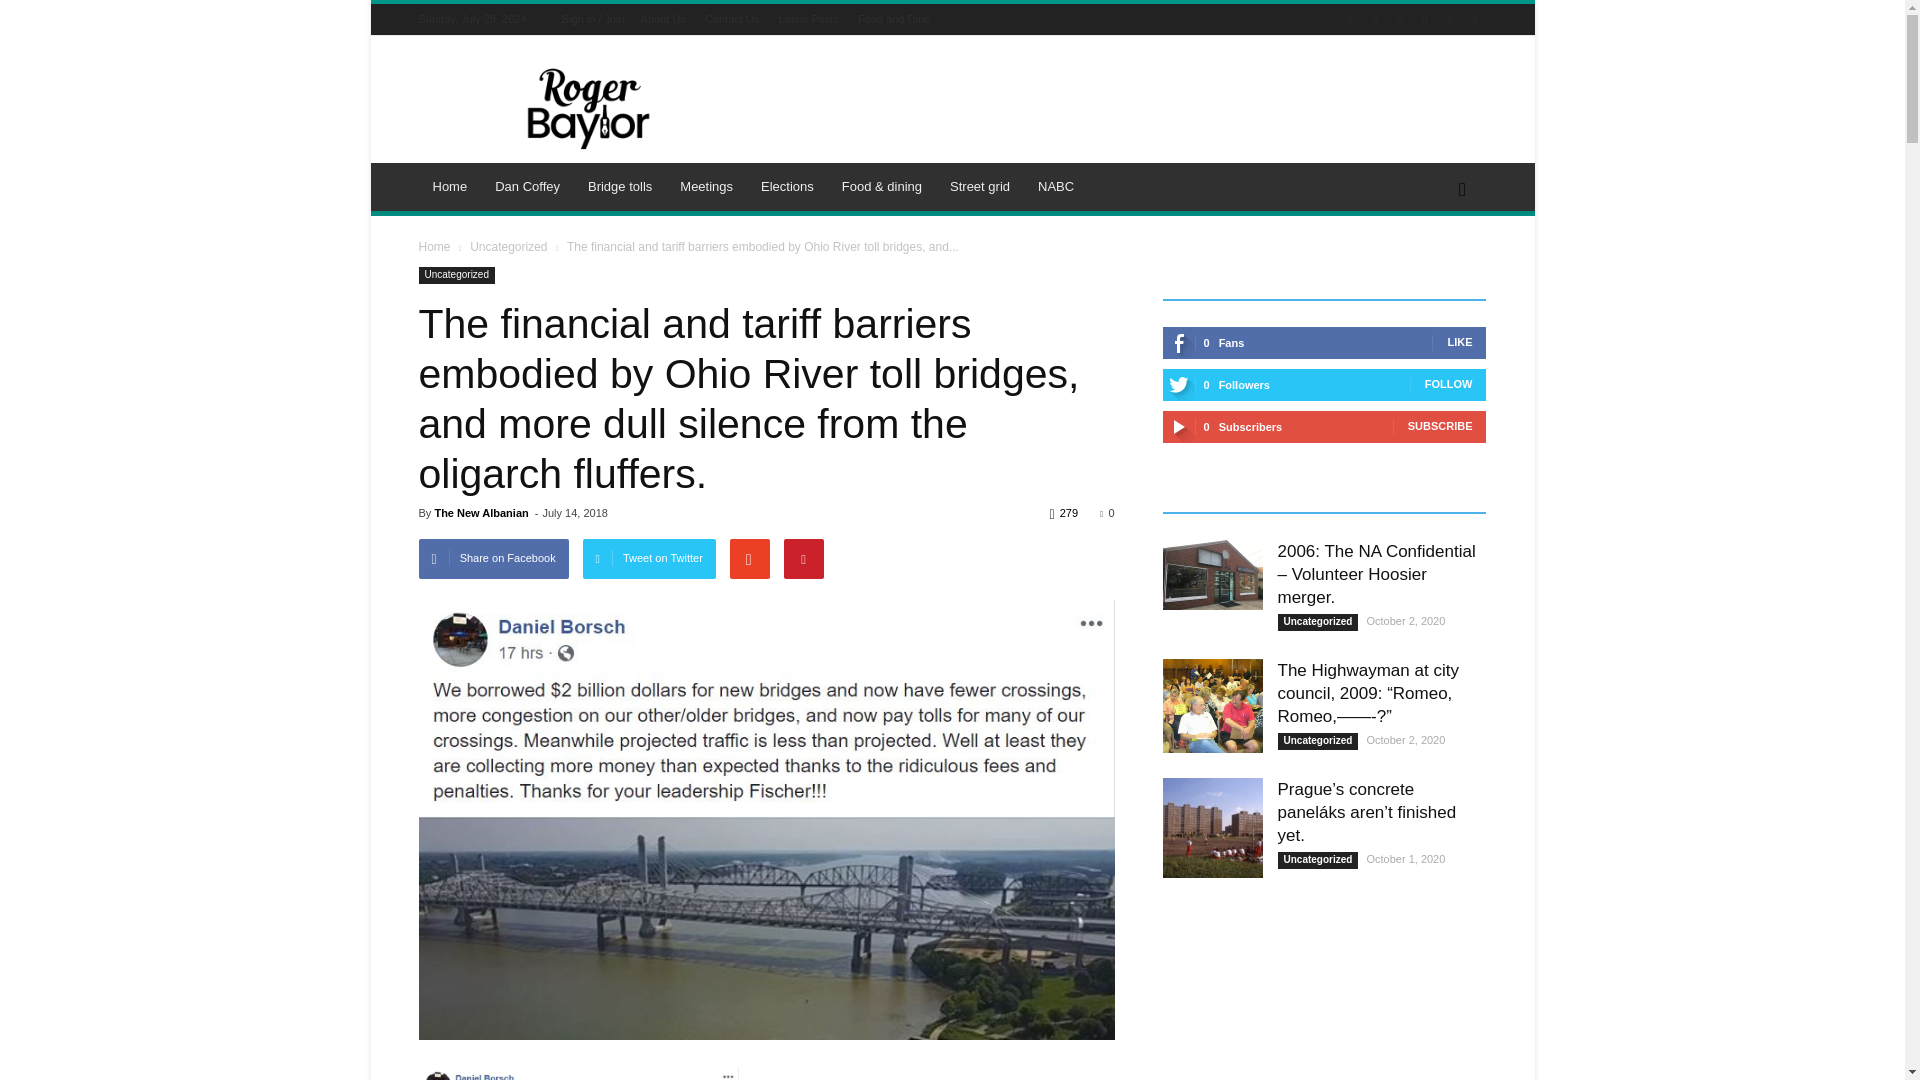 This screenshot has height=1080, width=1920. I want to click on Home, so click(450, 186).